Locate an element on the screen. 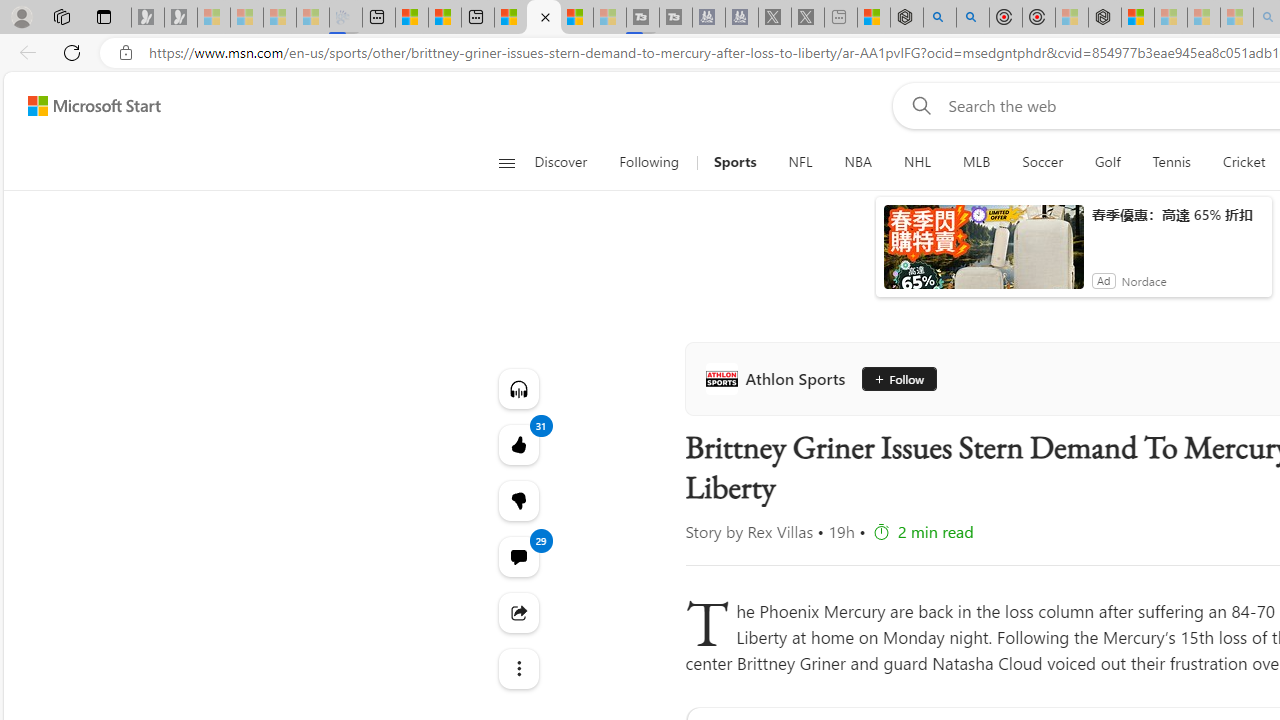 The height and width of the screenshot is (720, 1280). Refresh is located at coordinates (72, 52).